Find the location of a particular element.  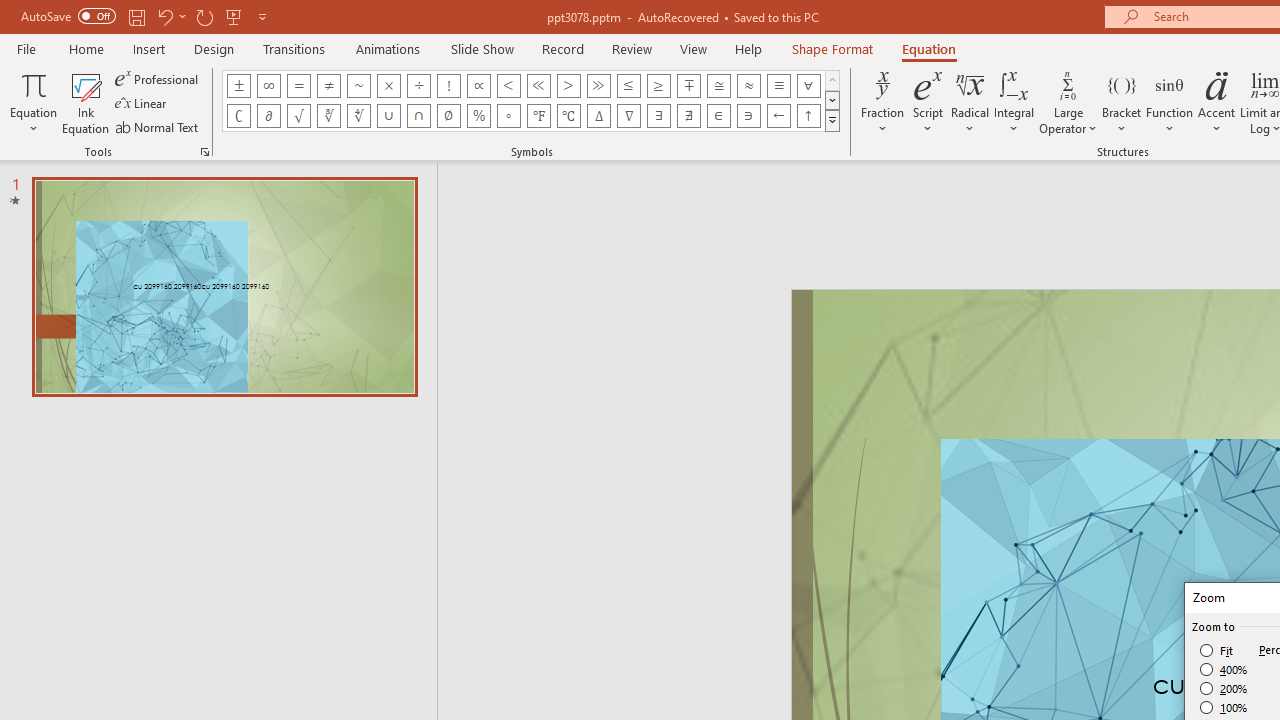

Equation Symbol Almost Equal To (Asymptotic To) is located at coordinates (748, 86).